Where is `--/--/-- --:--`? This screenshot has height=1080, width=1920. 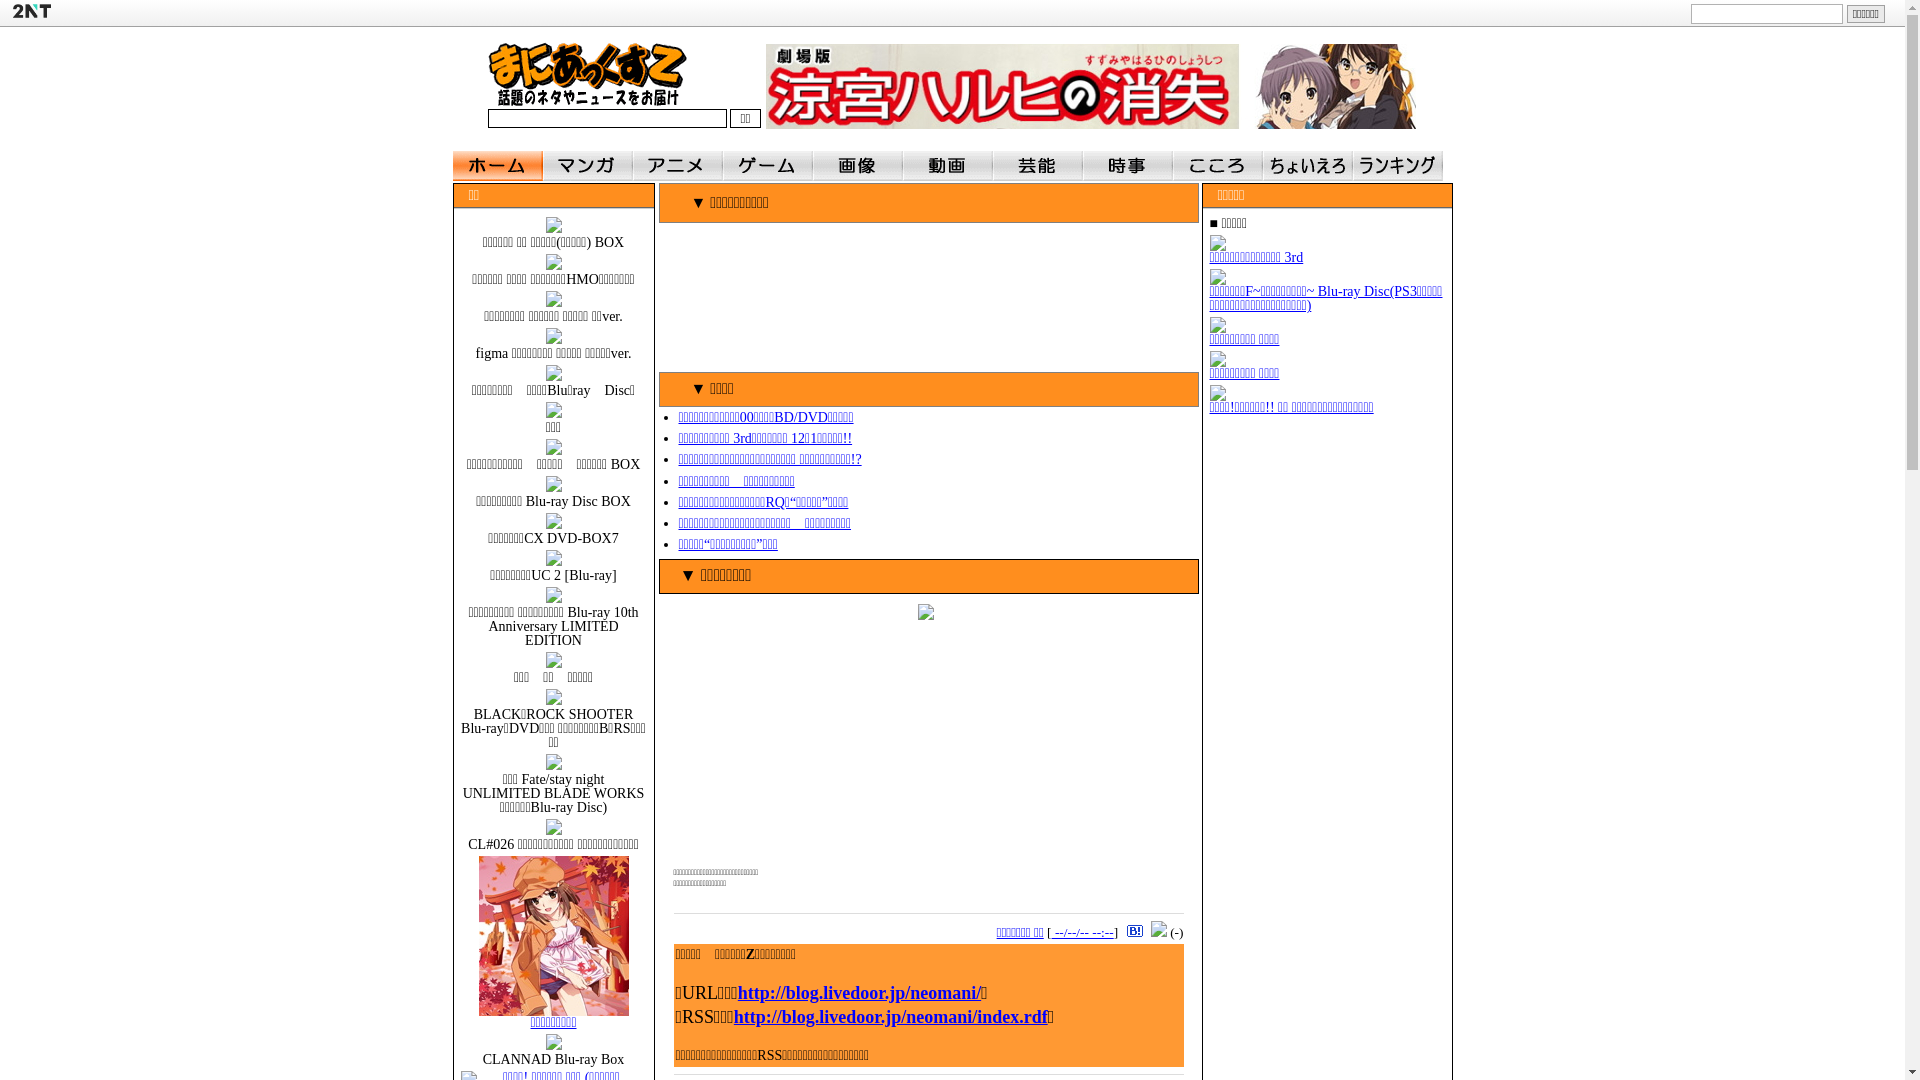
--/--/-- --:-- is located at coordinates (1083, 932).